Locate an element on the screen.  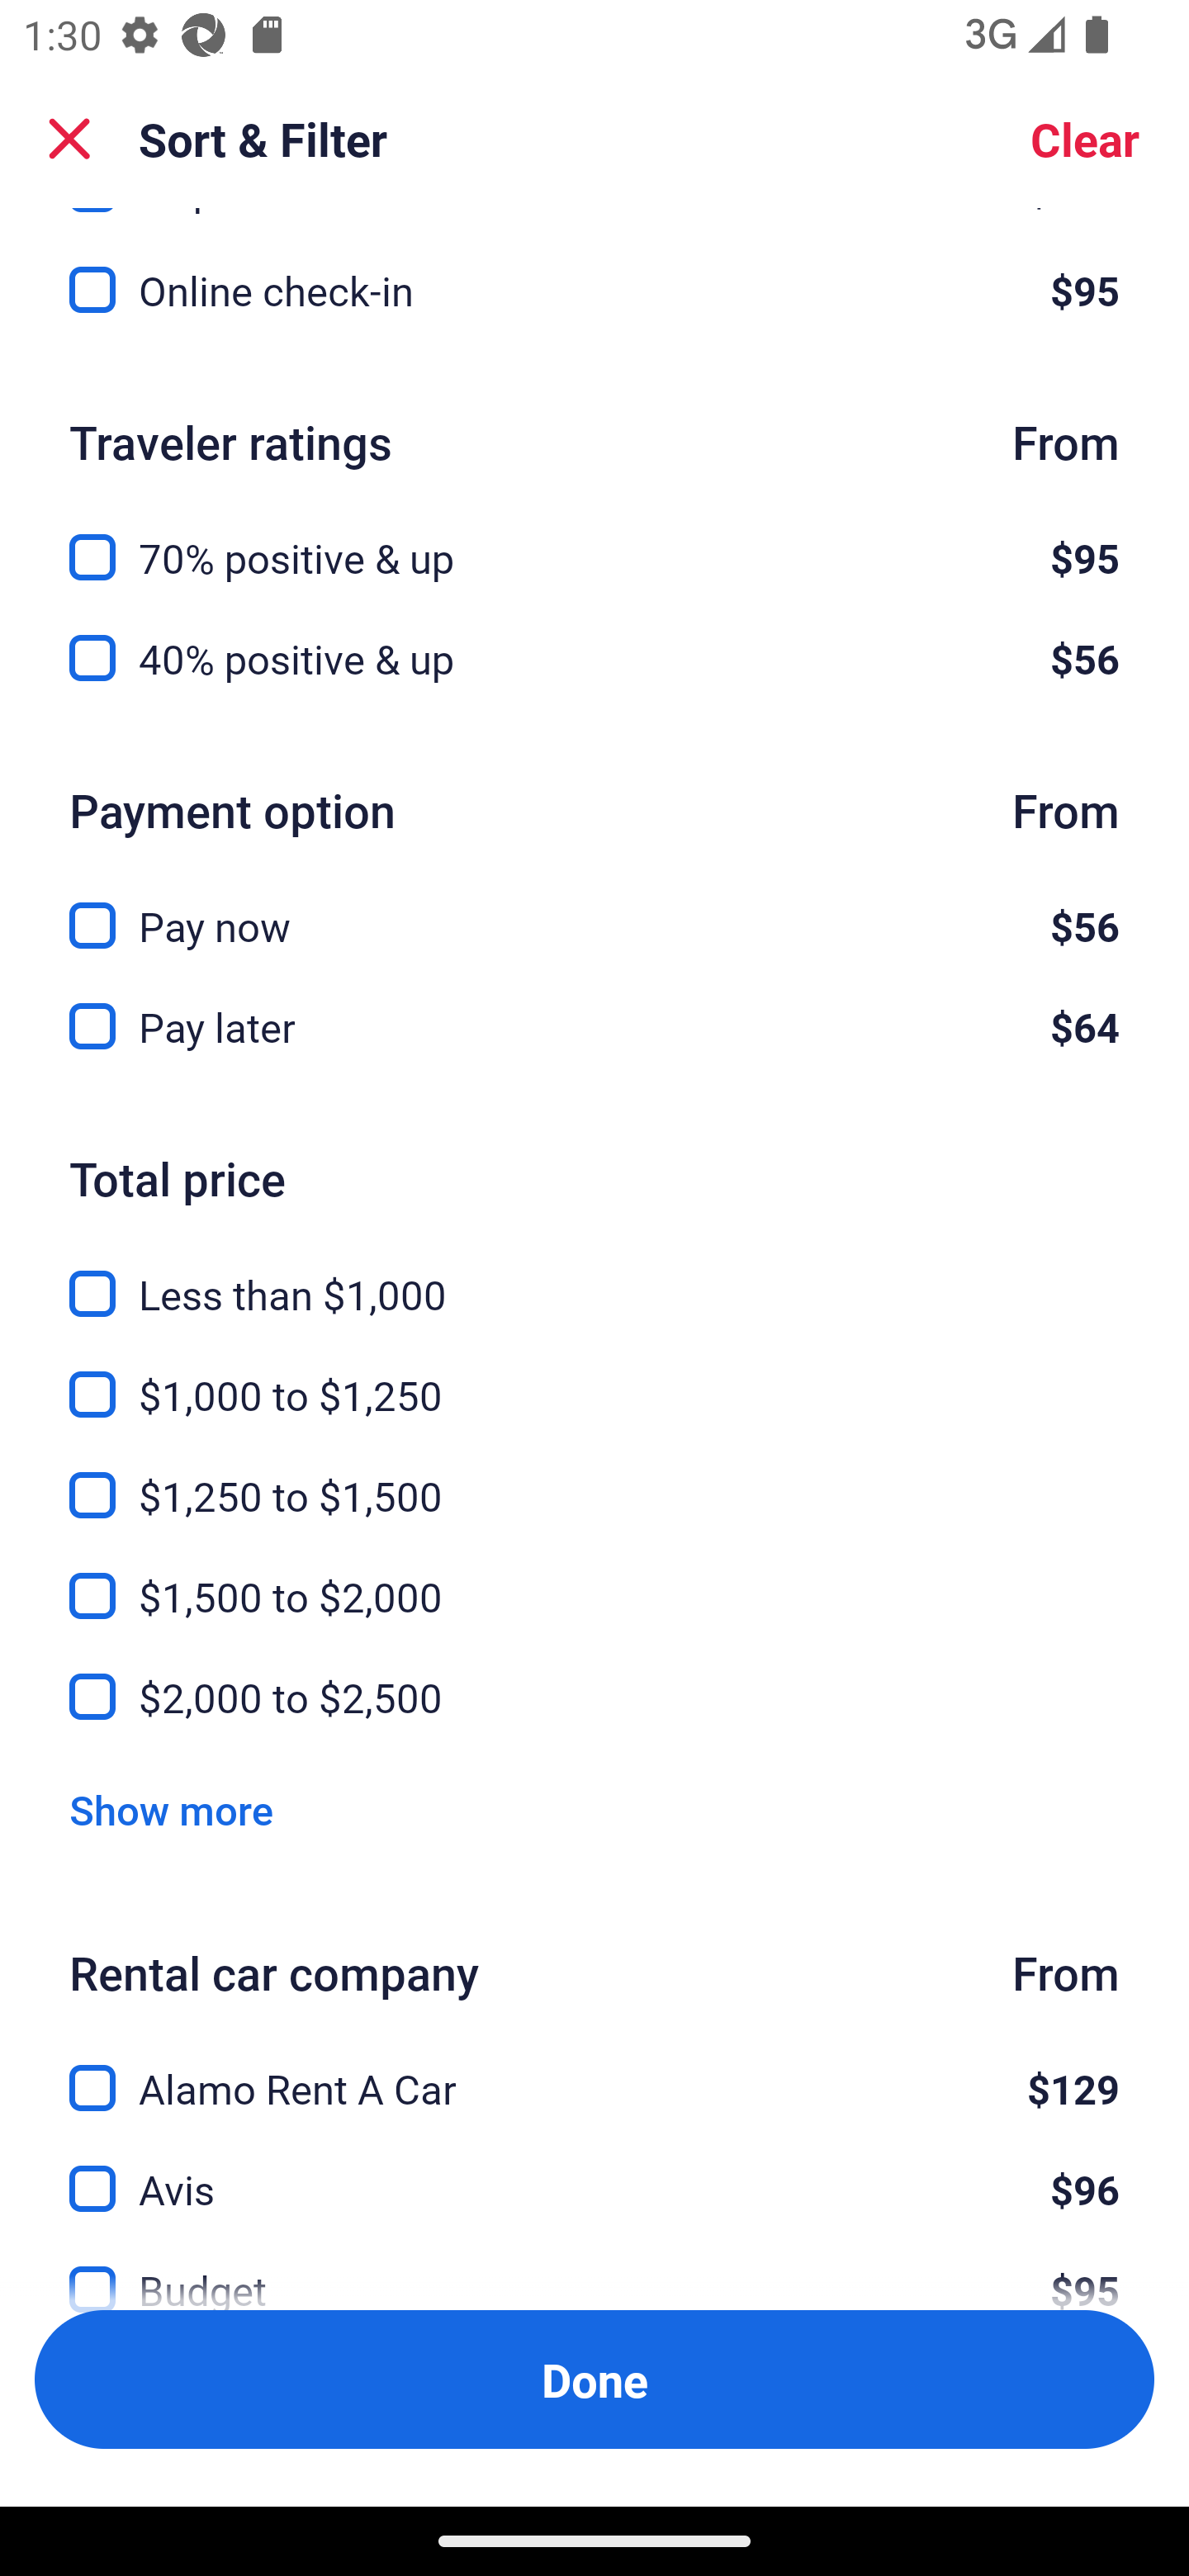
Apply and close Sort and Filter Done is located at coordinates (594, 2379).